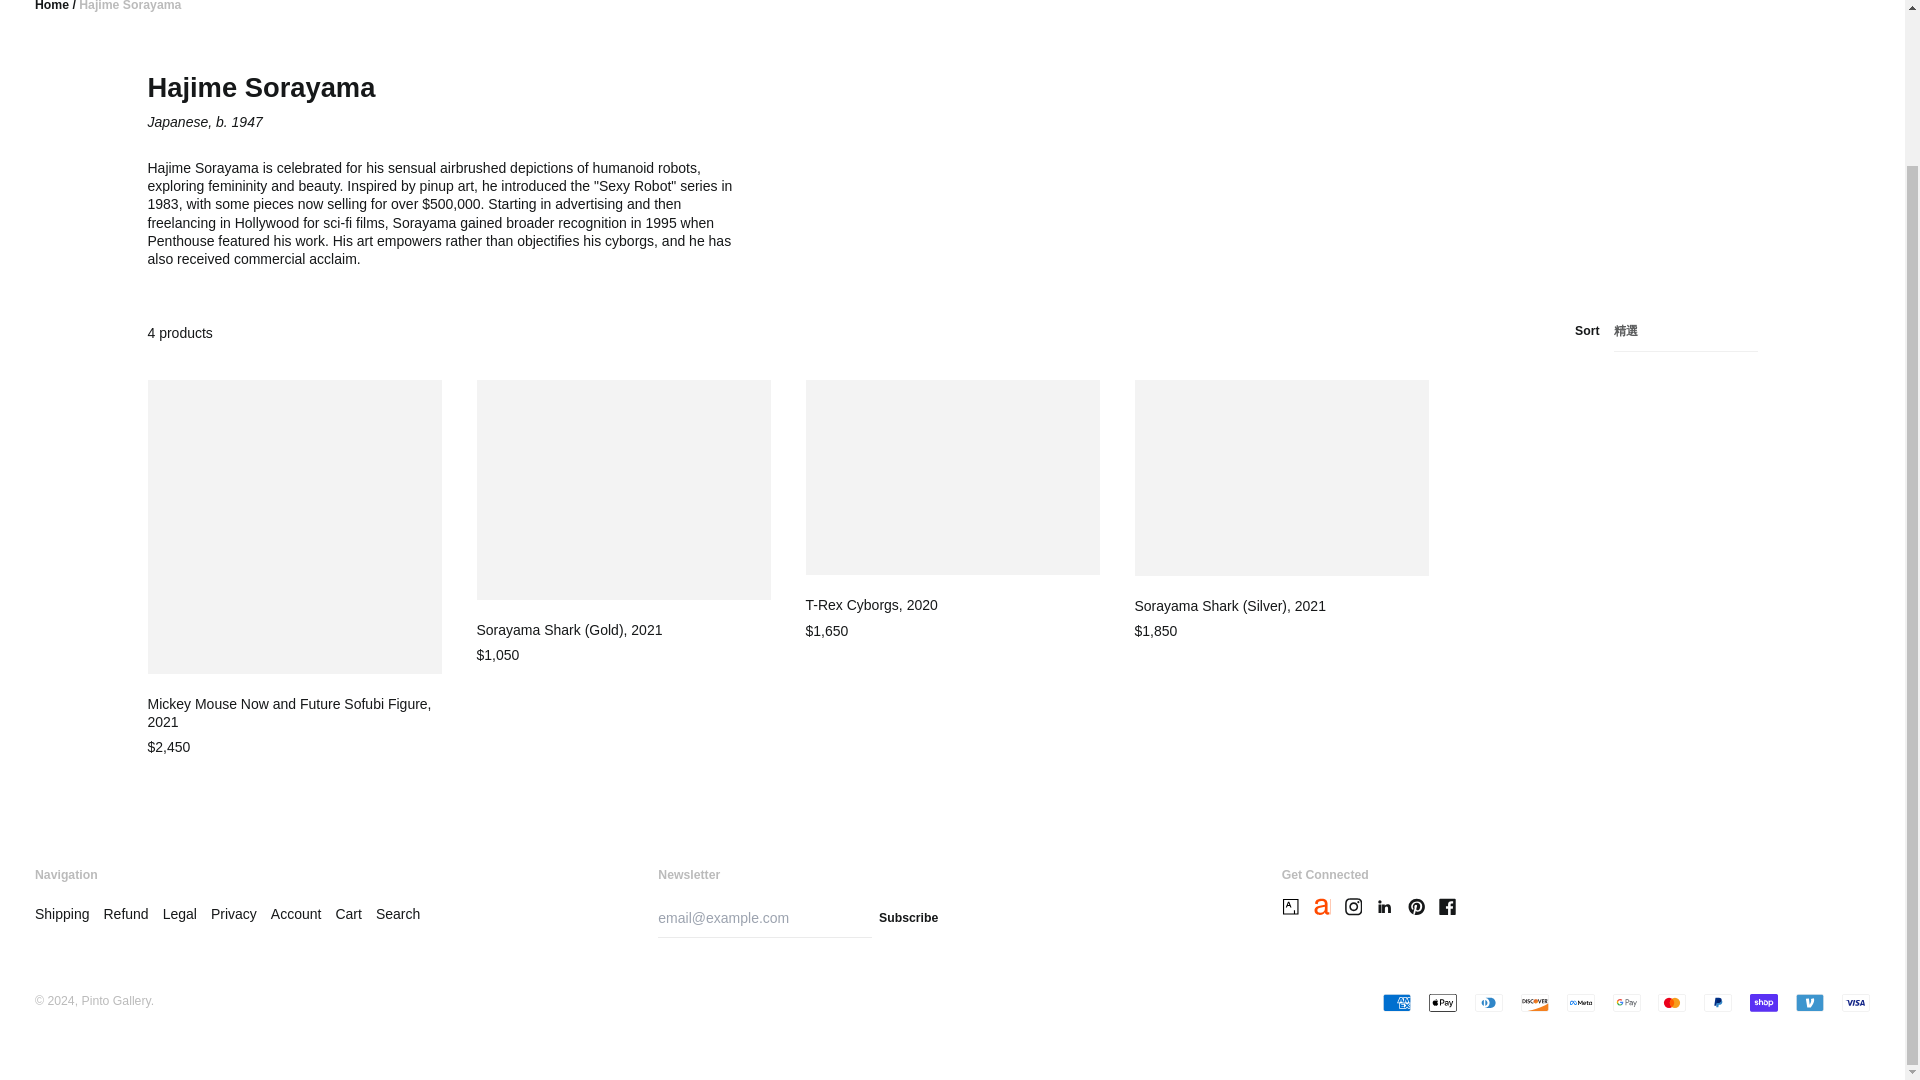 The image size is (1920, 1080). I want to click on Home, so click(52, 6).